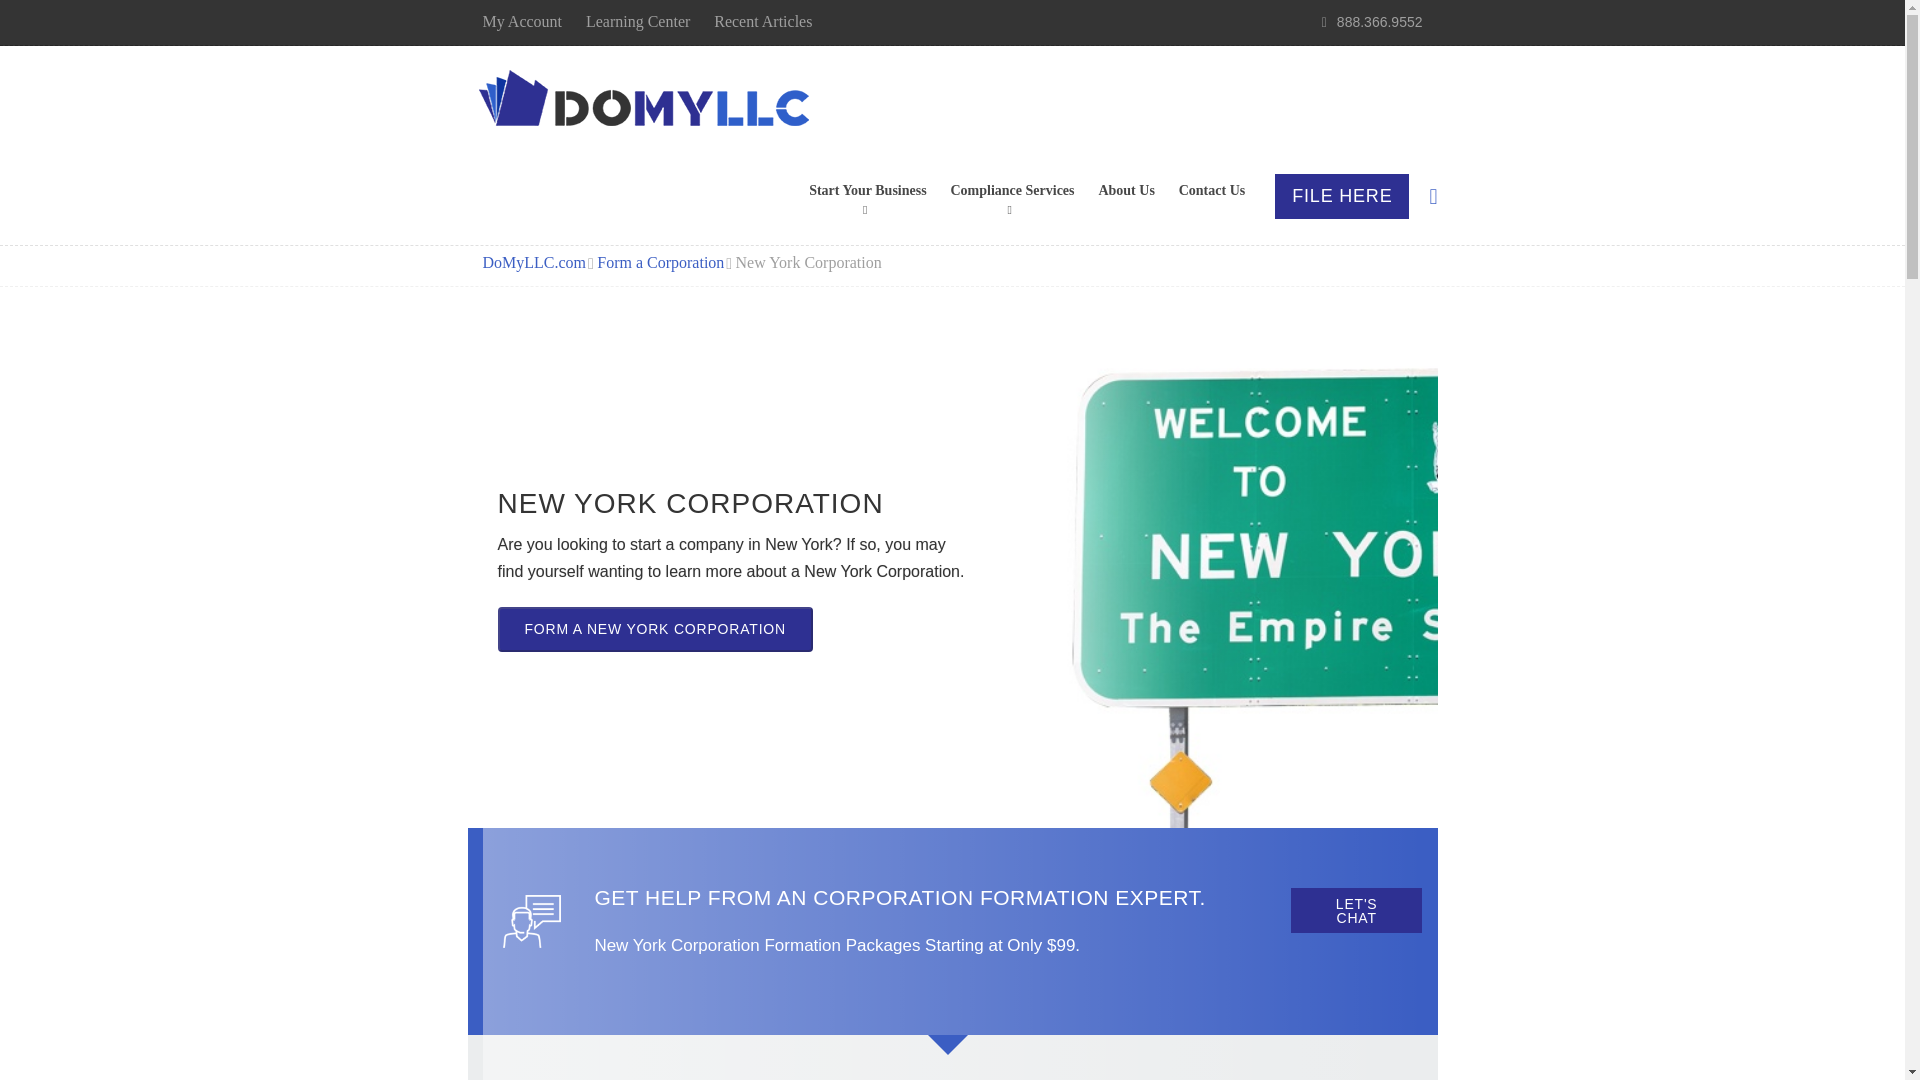  What do you see at coordinates (533, 262) in the screenshot?
I see `Go to DoMyLLC.com.` at bounding box center [533, 262].